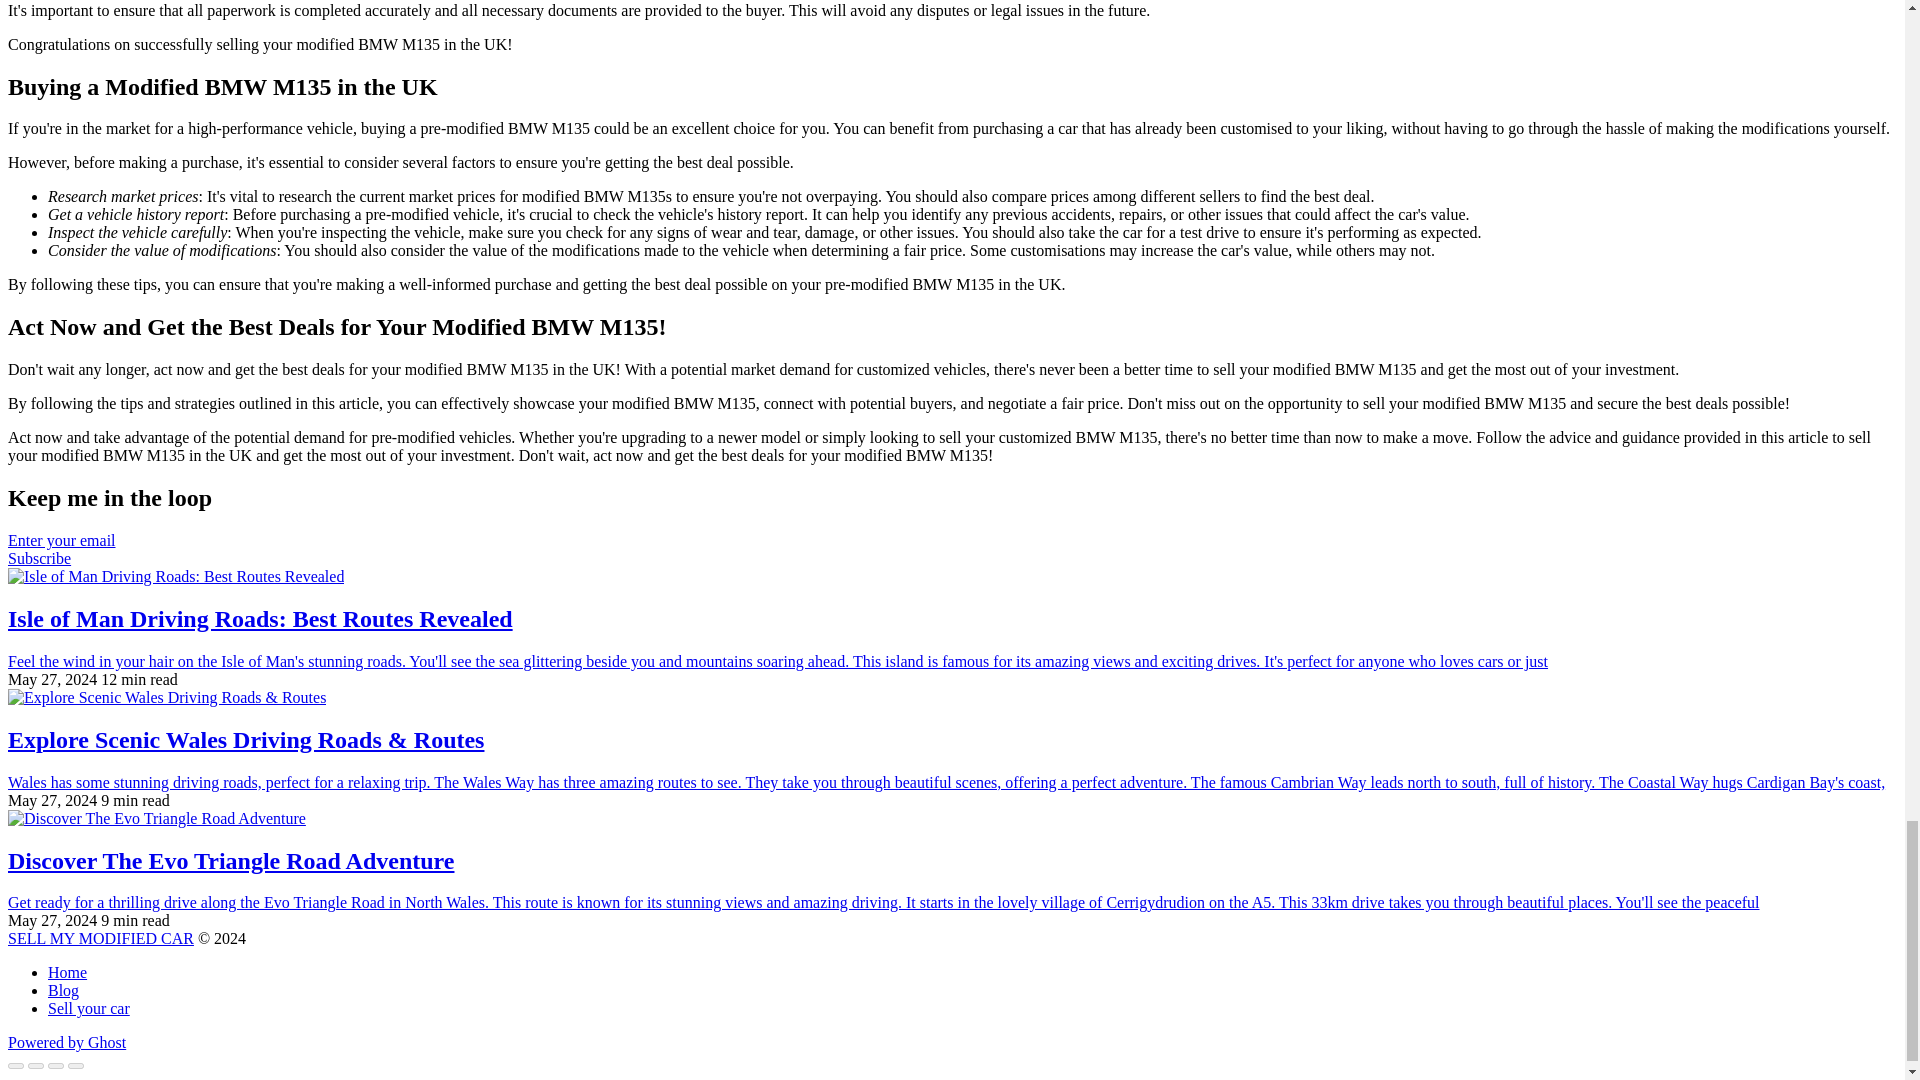 The width and height of the screenshot is (1920, 1080). What do you see at coordinates (56, 1066) in the screenshot?
I see `Toggle fullscreen` at bounding box center [56, 1066].